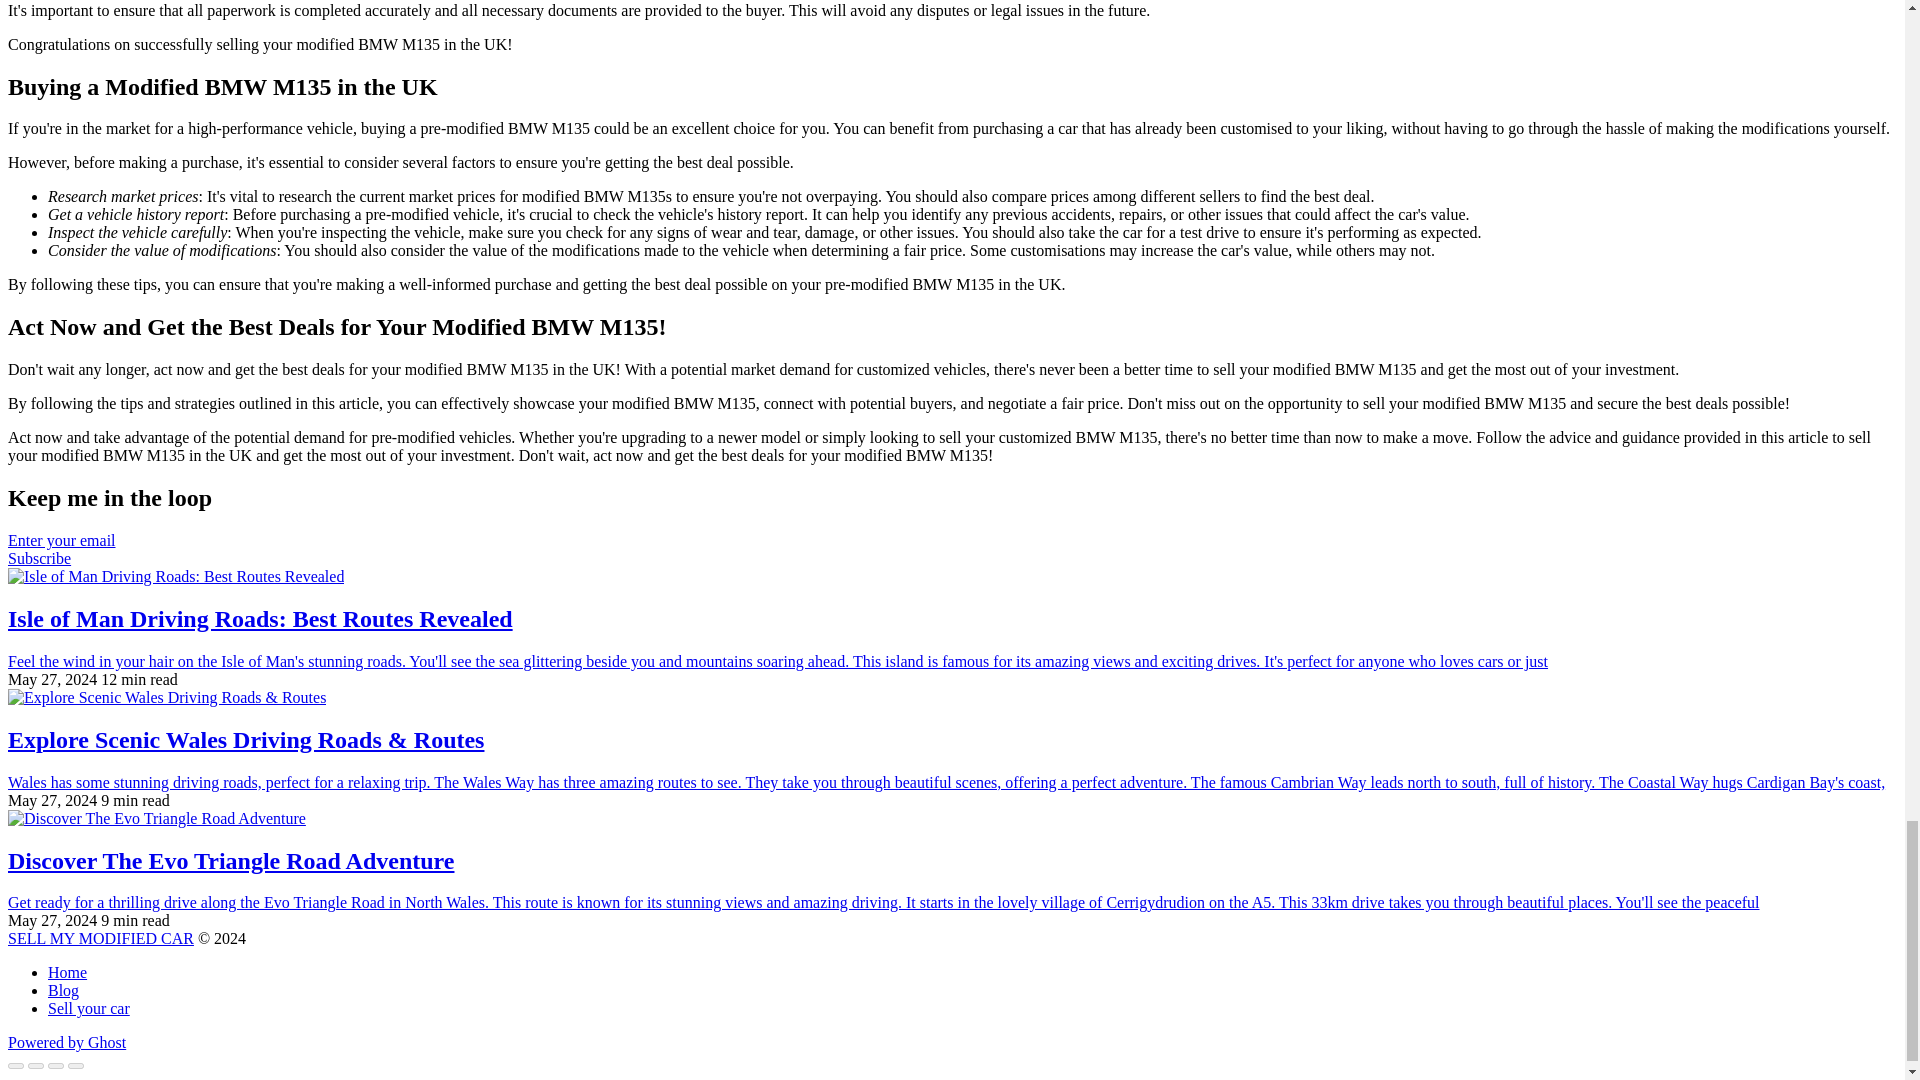 The width and height of the screenshot is (1920, 1080). What do you see at coordinates (56, 1066) in the screenshot?
I see `Toggle fullscreen` at bounding box center [56, 1066].